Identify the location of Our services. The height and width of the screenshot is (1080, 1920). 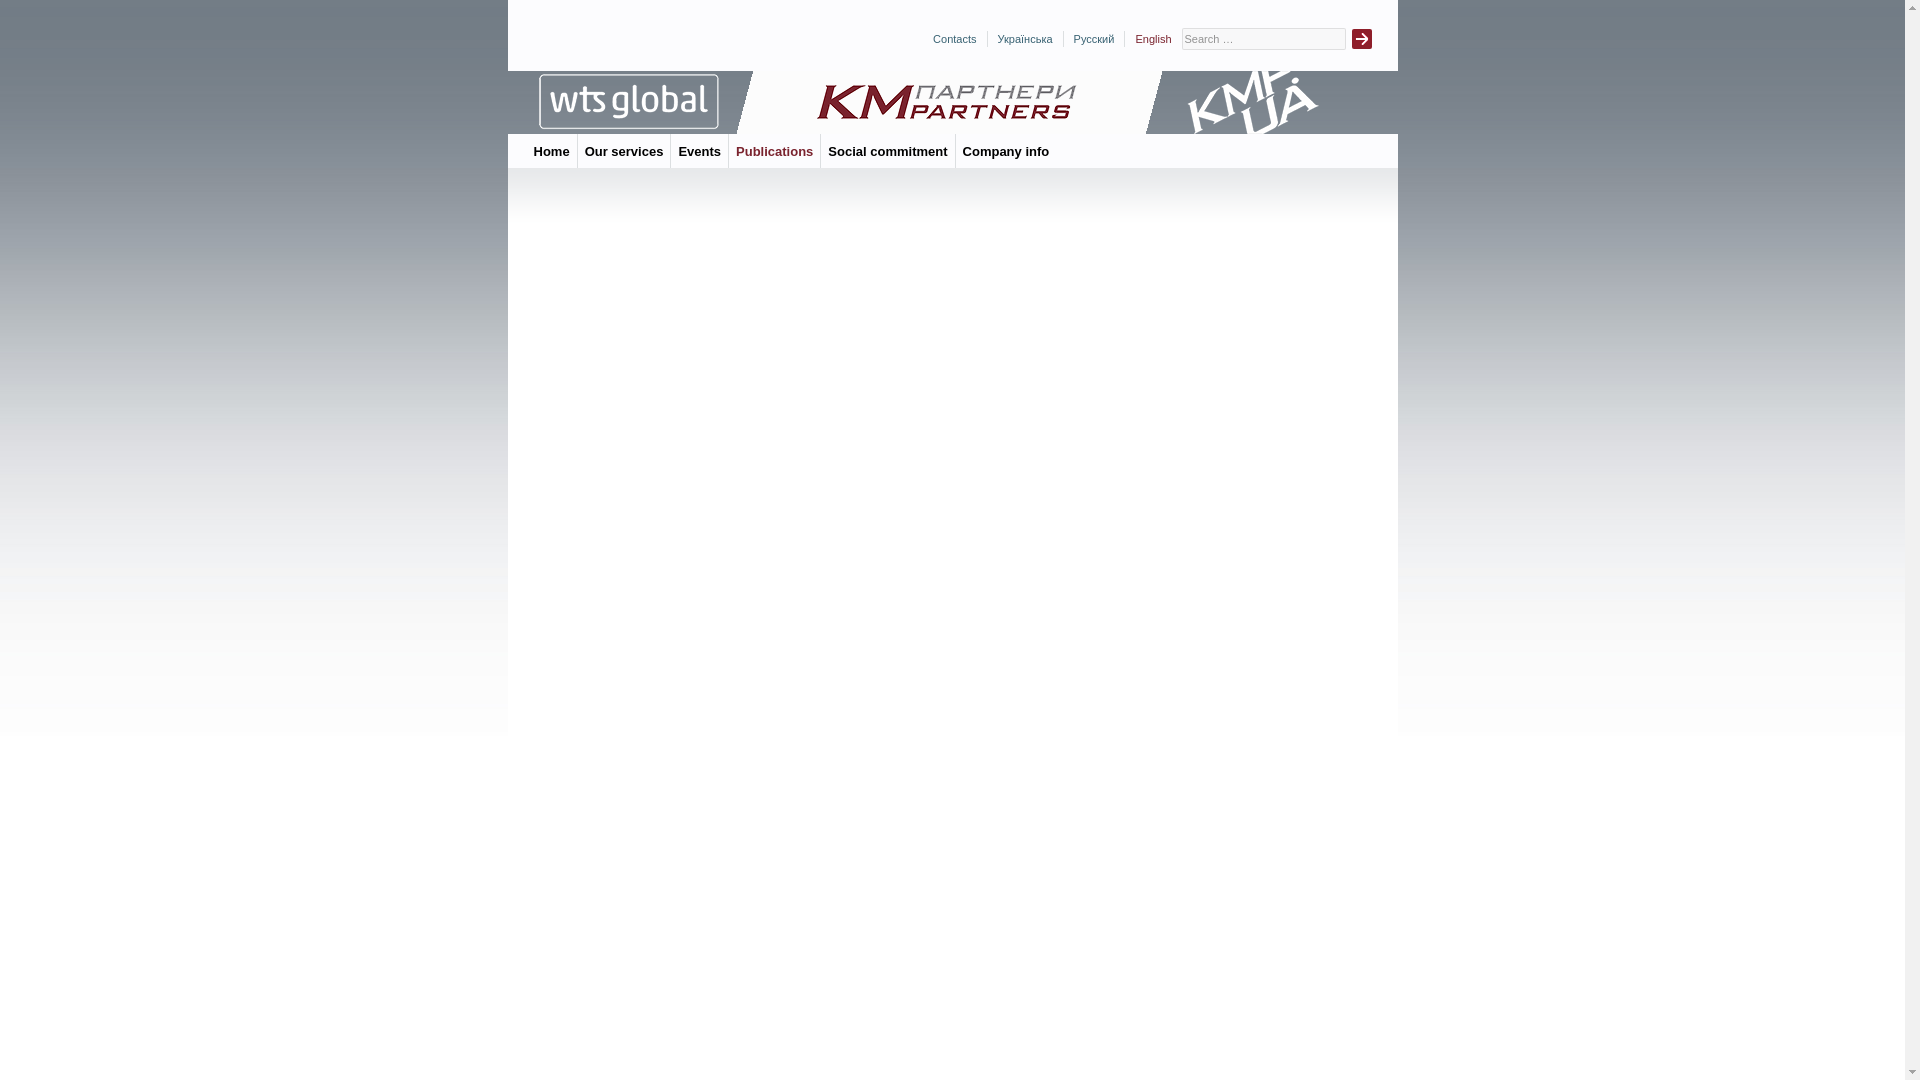
(624, 150).